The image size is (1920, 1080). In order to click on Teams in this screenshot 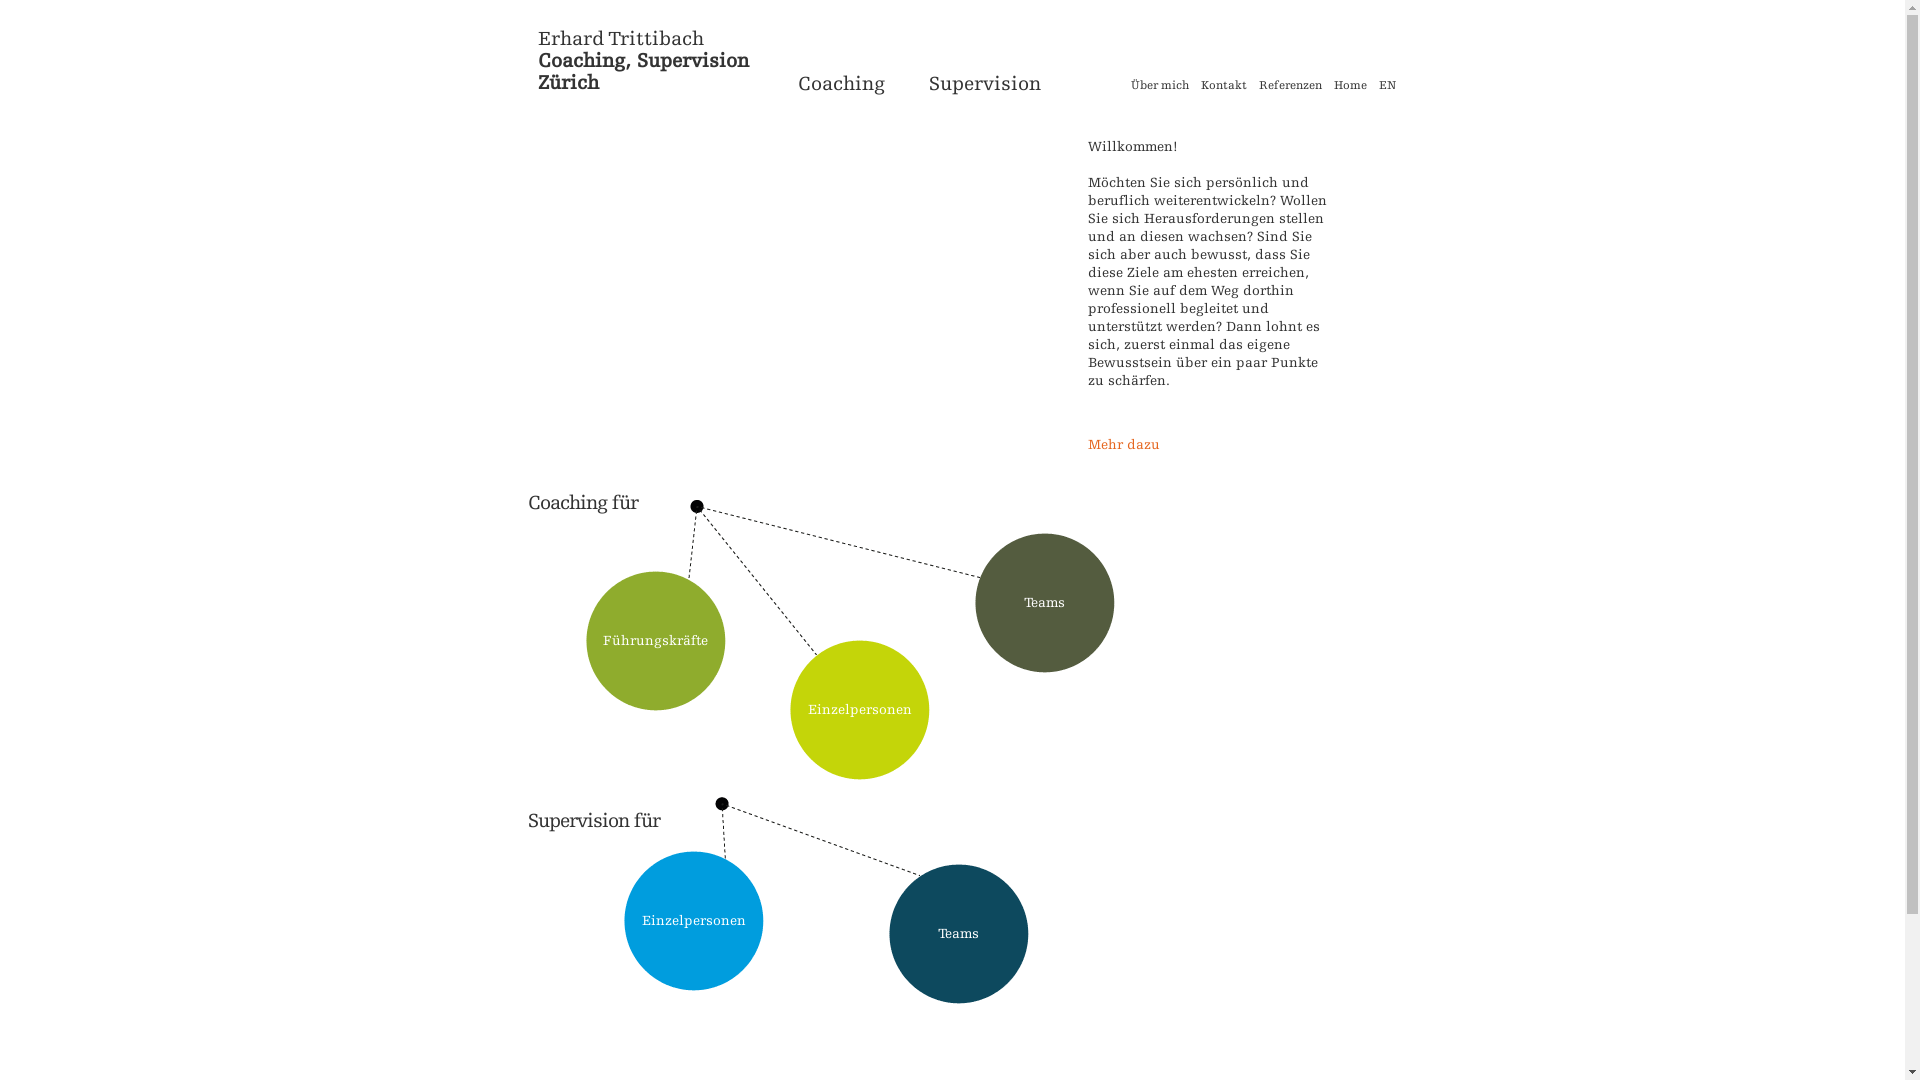, I will do `click(959, 934)`.